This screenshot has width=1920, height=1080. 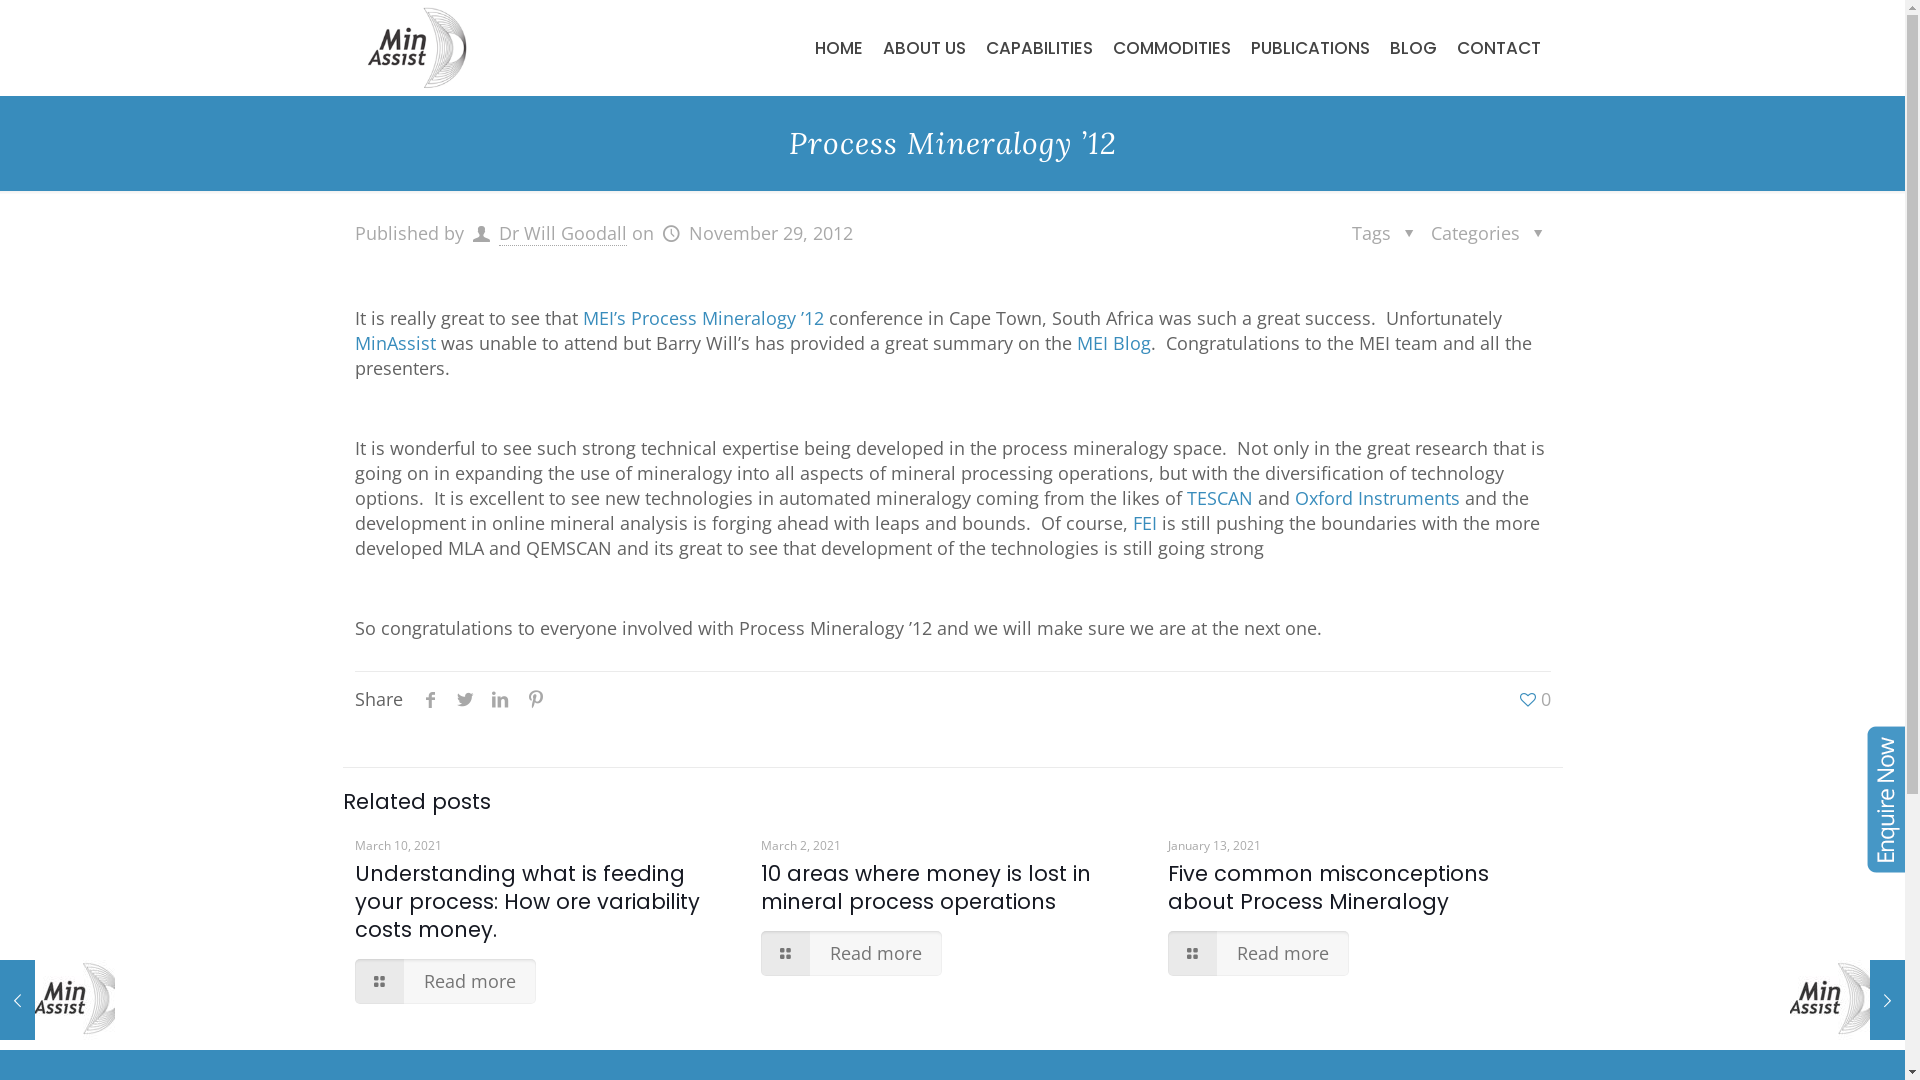 I want to click on Dr Will Goodall, so click(x=563, y=234).